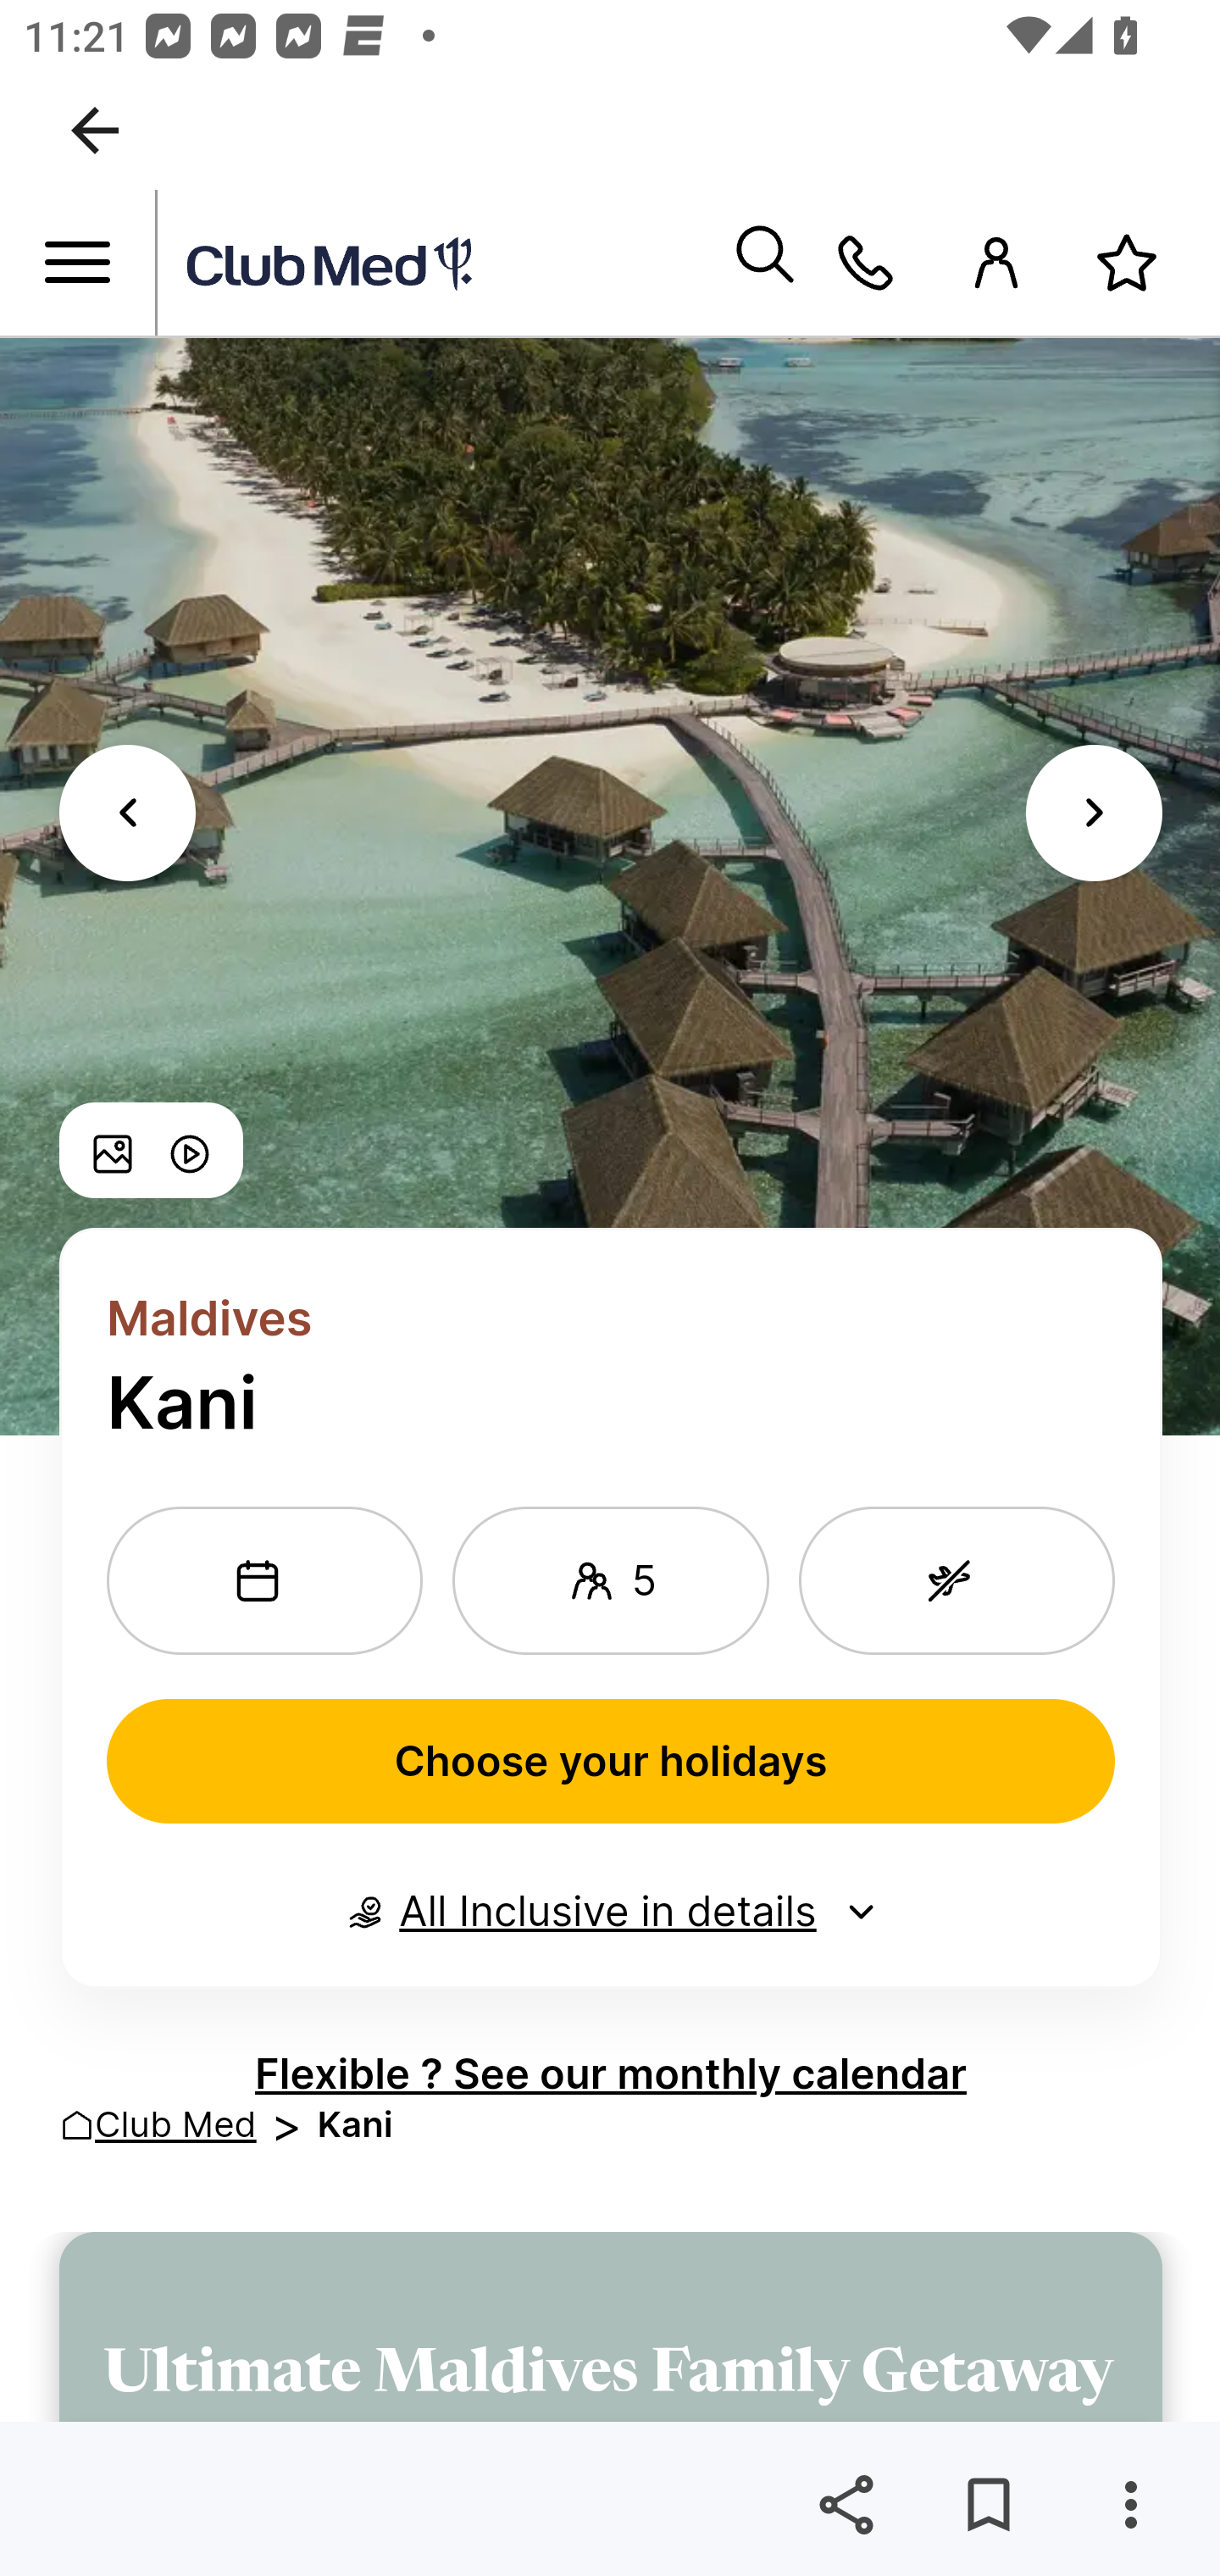  I want to click on videos (1) - Open slideshow gallery, so click(189, 1151).